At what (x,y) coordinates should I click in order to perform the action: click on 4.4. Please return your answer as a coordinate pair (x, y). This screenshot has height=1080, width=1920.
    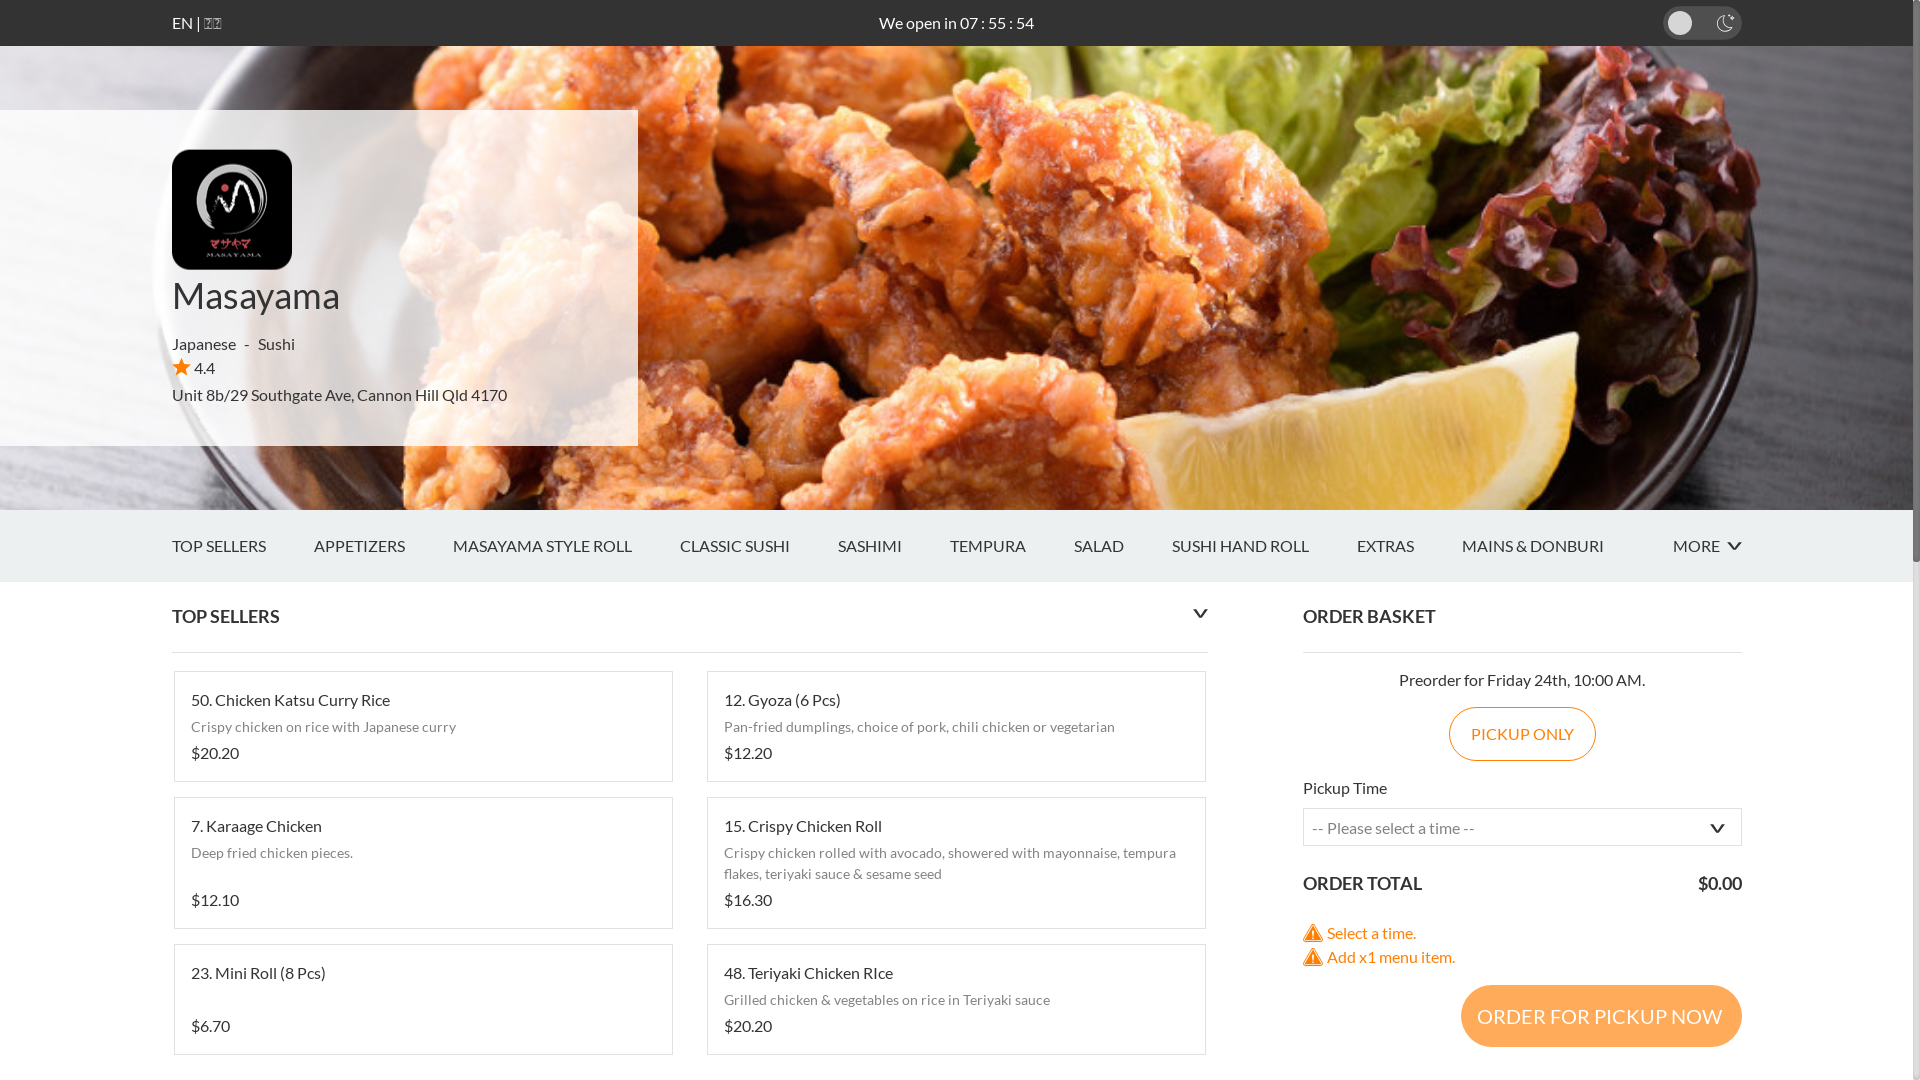
    Looking at the image, I should click on (194, 368).